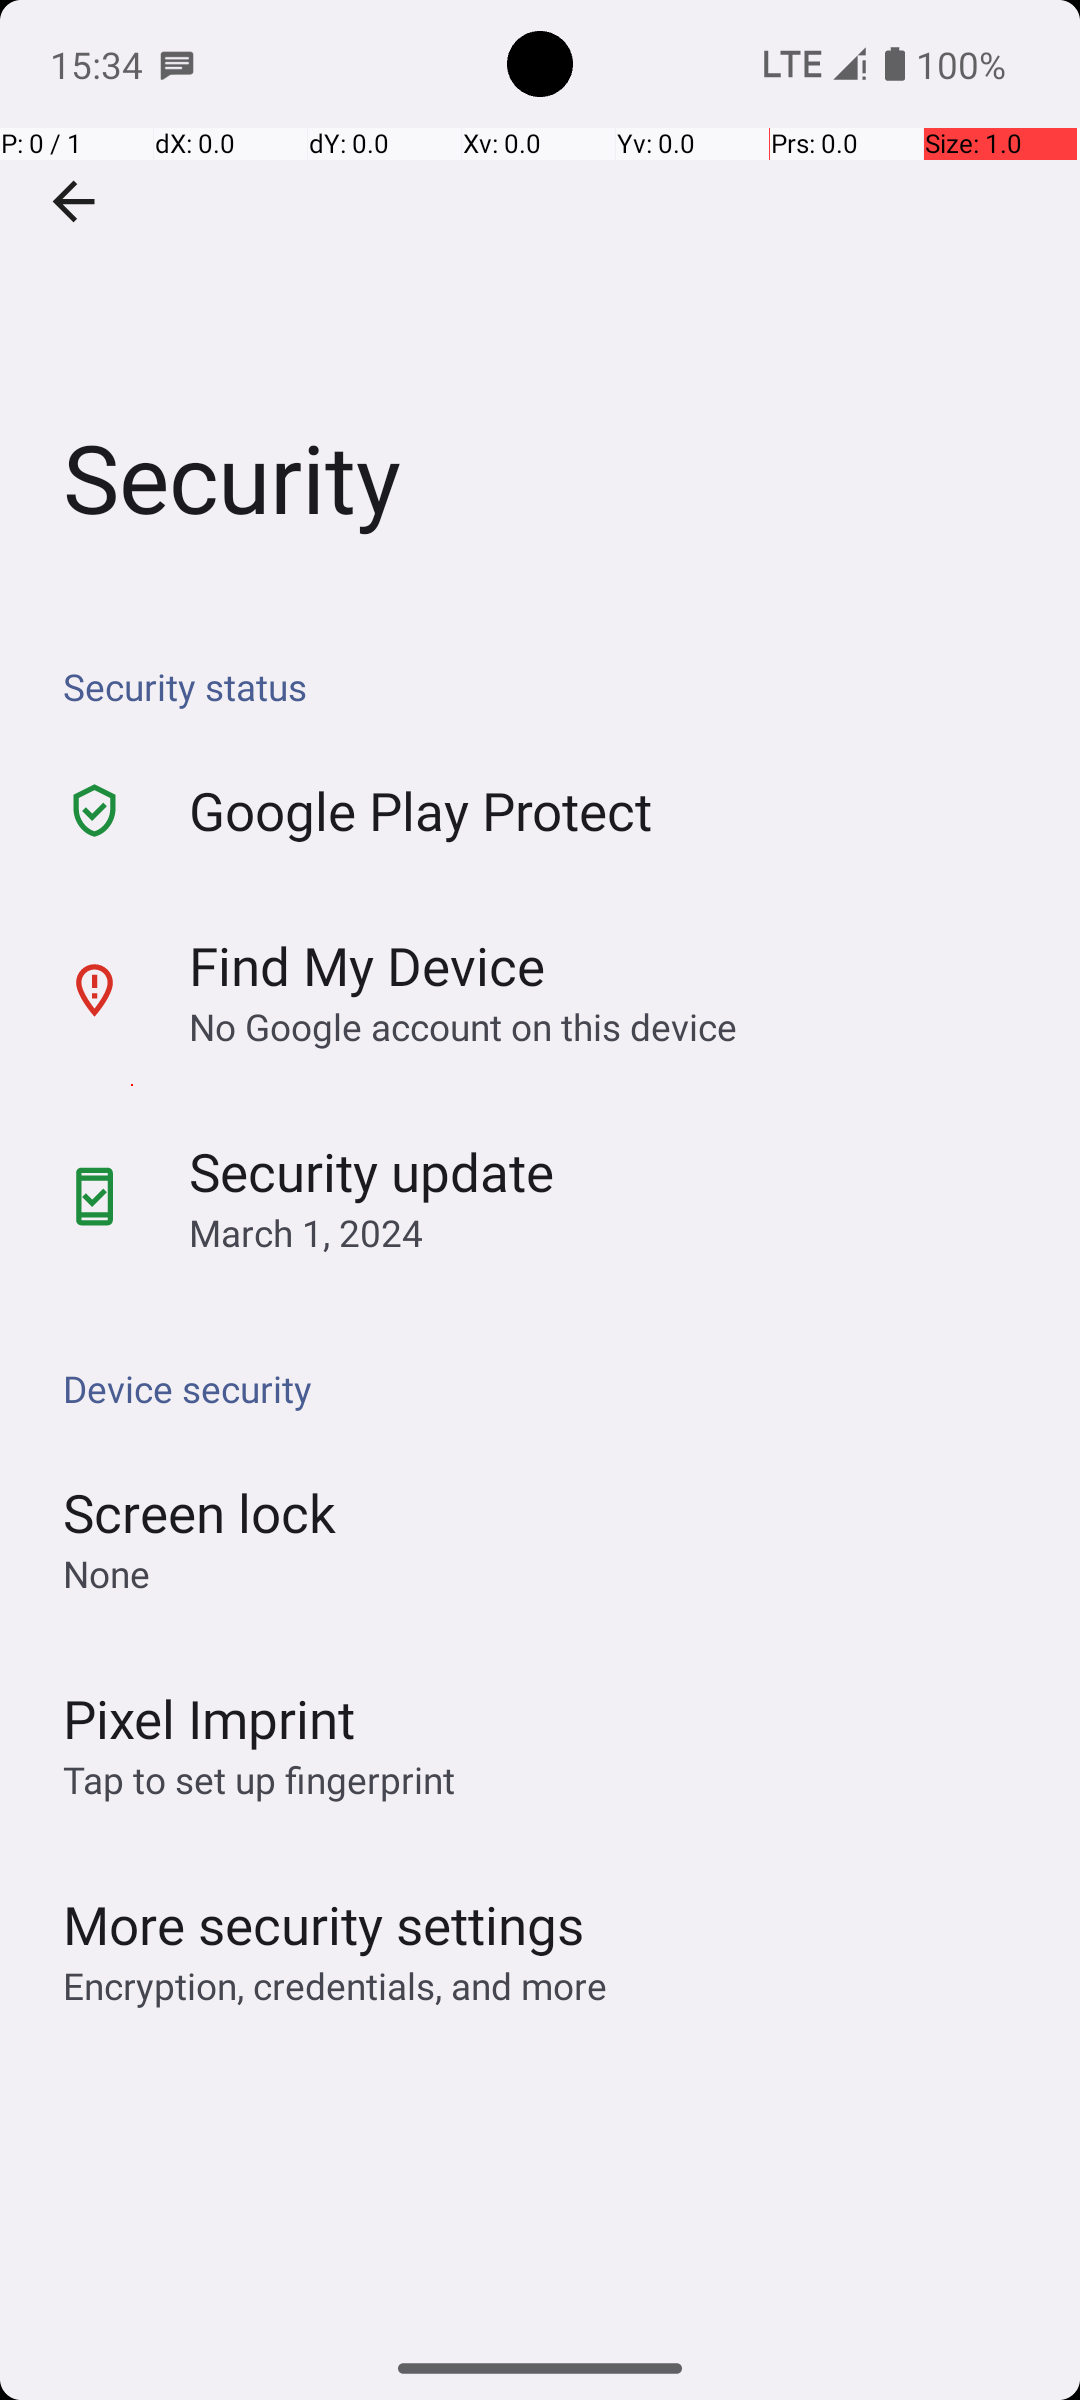 The image size is (1080, 2400). Describe the element at coordinates (200, 1512) in the screenshot. I see `Screen lock` at that location.